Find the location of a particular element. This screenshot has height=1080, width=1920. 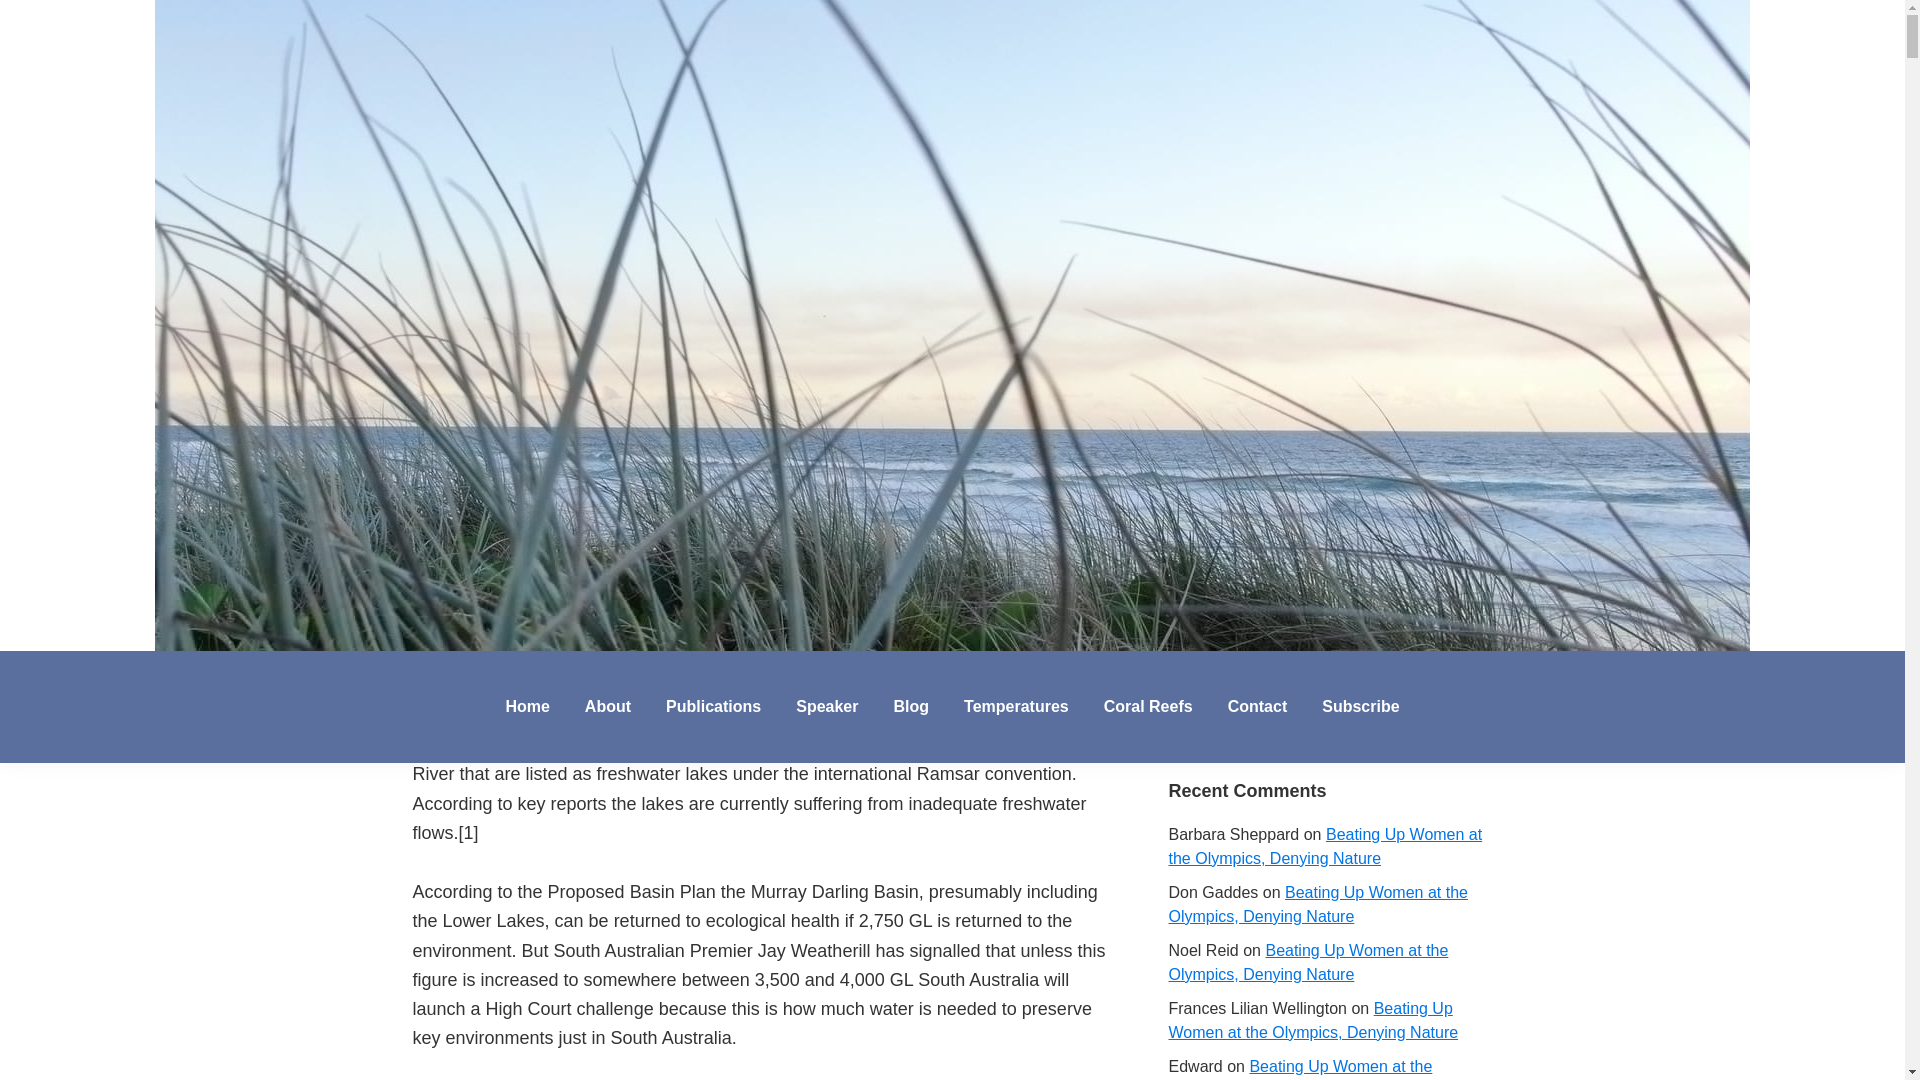

Speaker is located at coordinates (827, 706).